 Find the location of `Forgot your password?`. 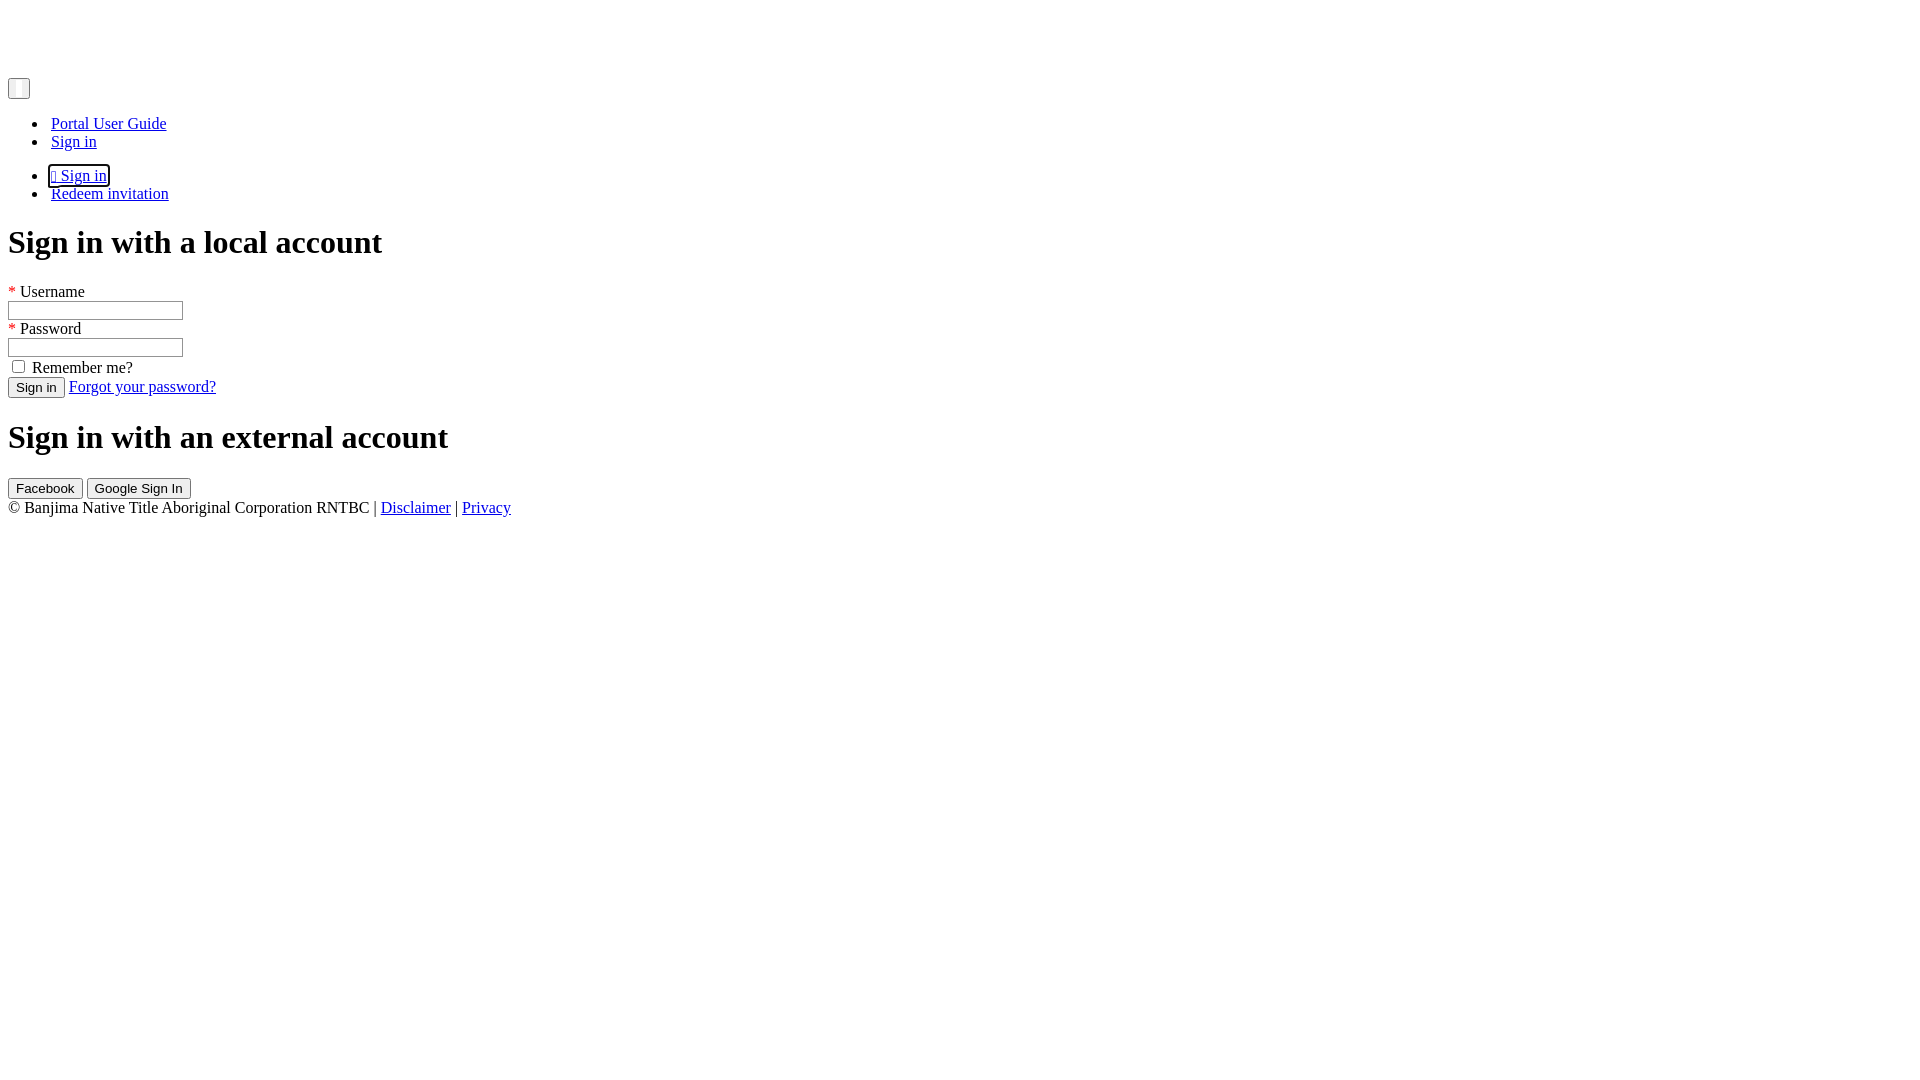

Forgot your password? is located at coordinates (142, 386).